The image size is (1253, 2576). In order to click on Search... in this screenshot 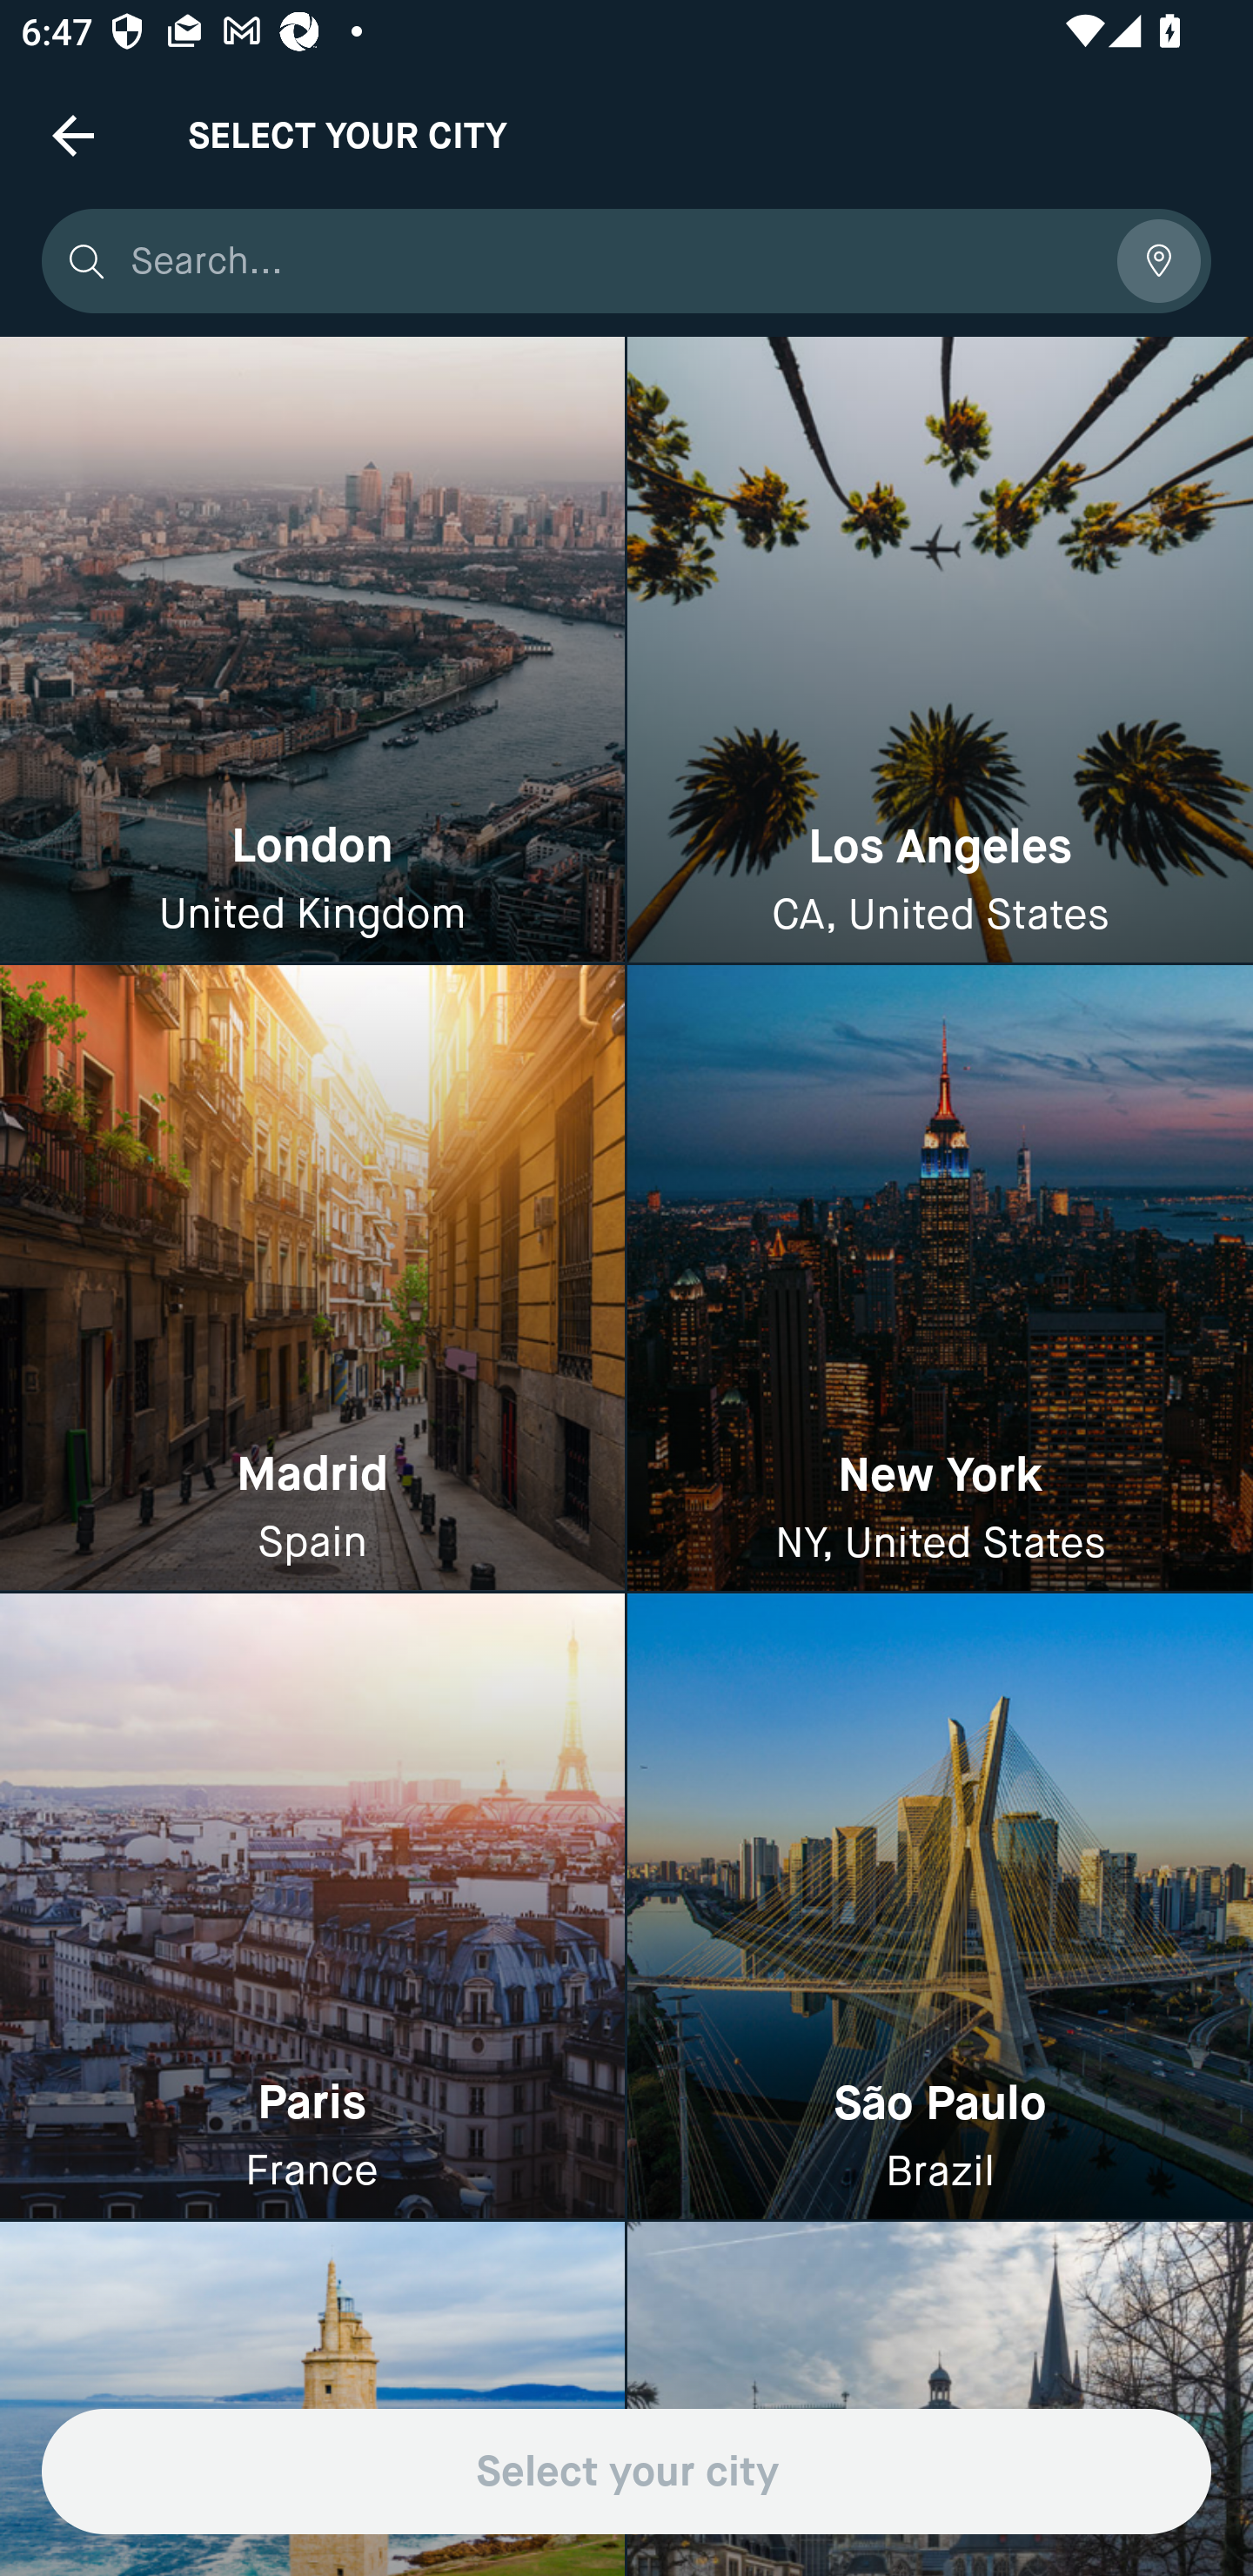, I will do `click(613, 261)`.